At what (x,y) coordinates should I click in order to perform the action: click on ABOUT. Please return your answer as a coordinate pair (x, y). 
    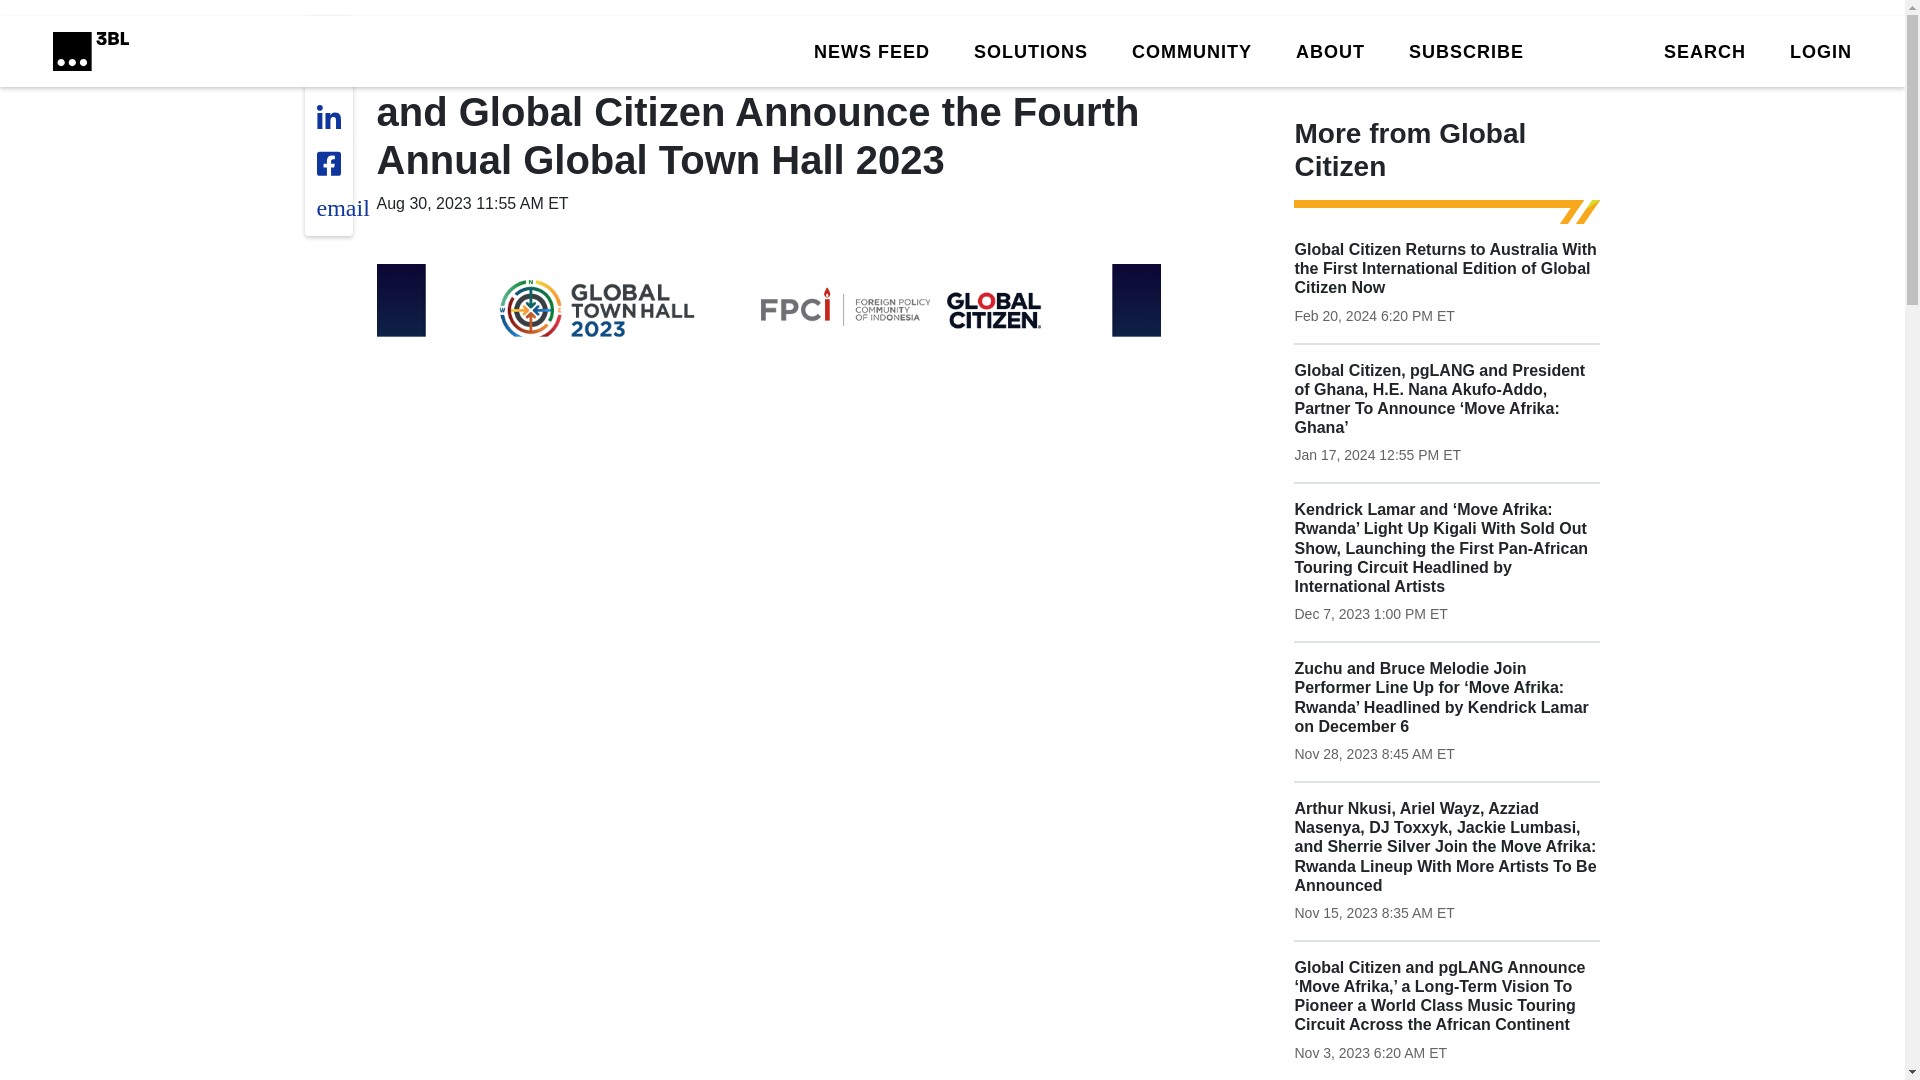
    Looking at the image, I should click on (1330, 50).